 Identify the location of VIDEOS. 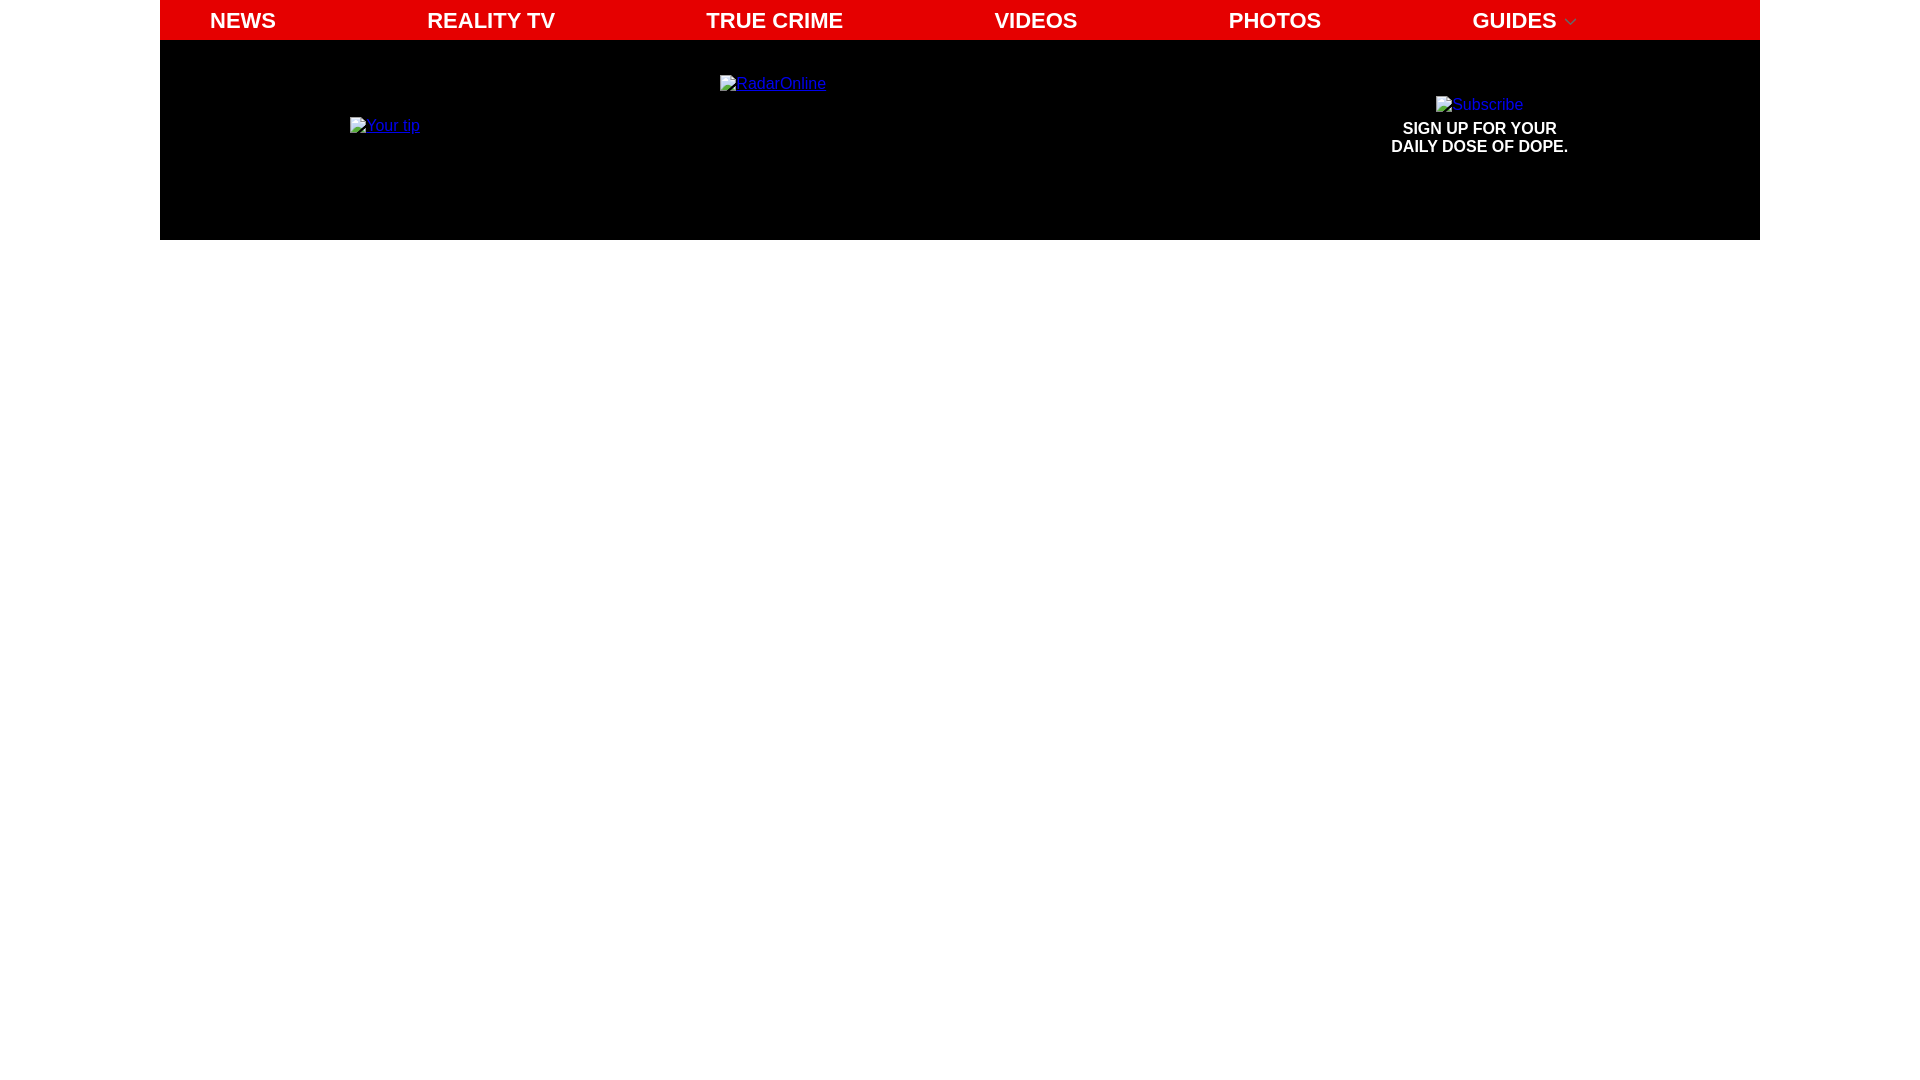
(1480, 126).